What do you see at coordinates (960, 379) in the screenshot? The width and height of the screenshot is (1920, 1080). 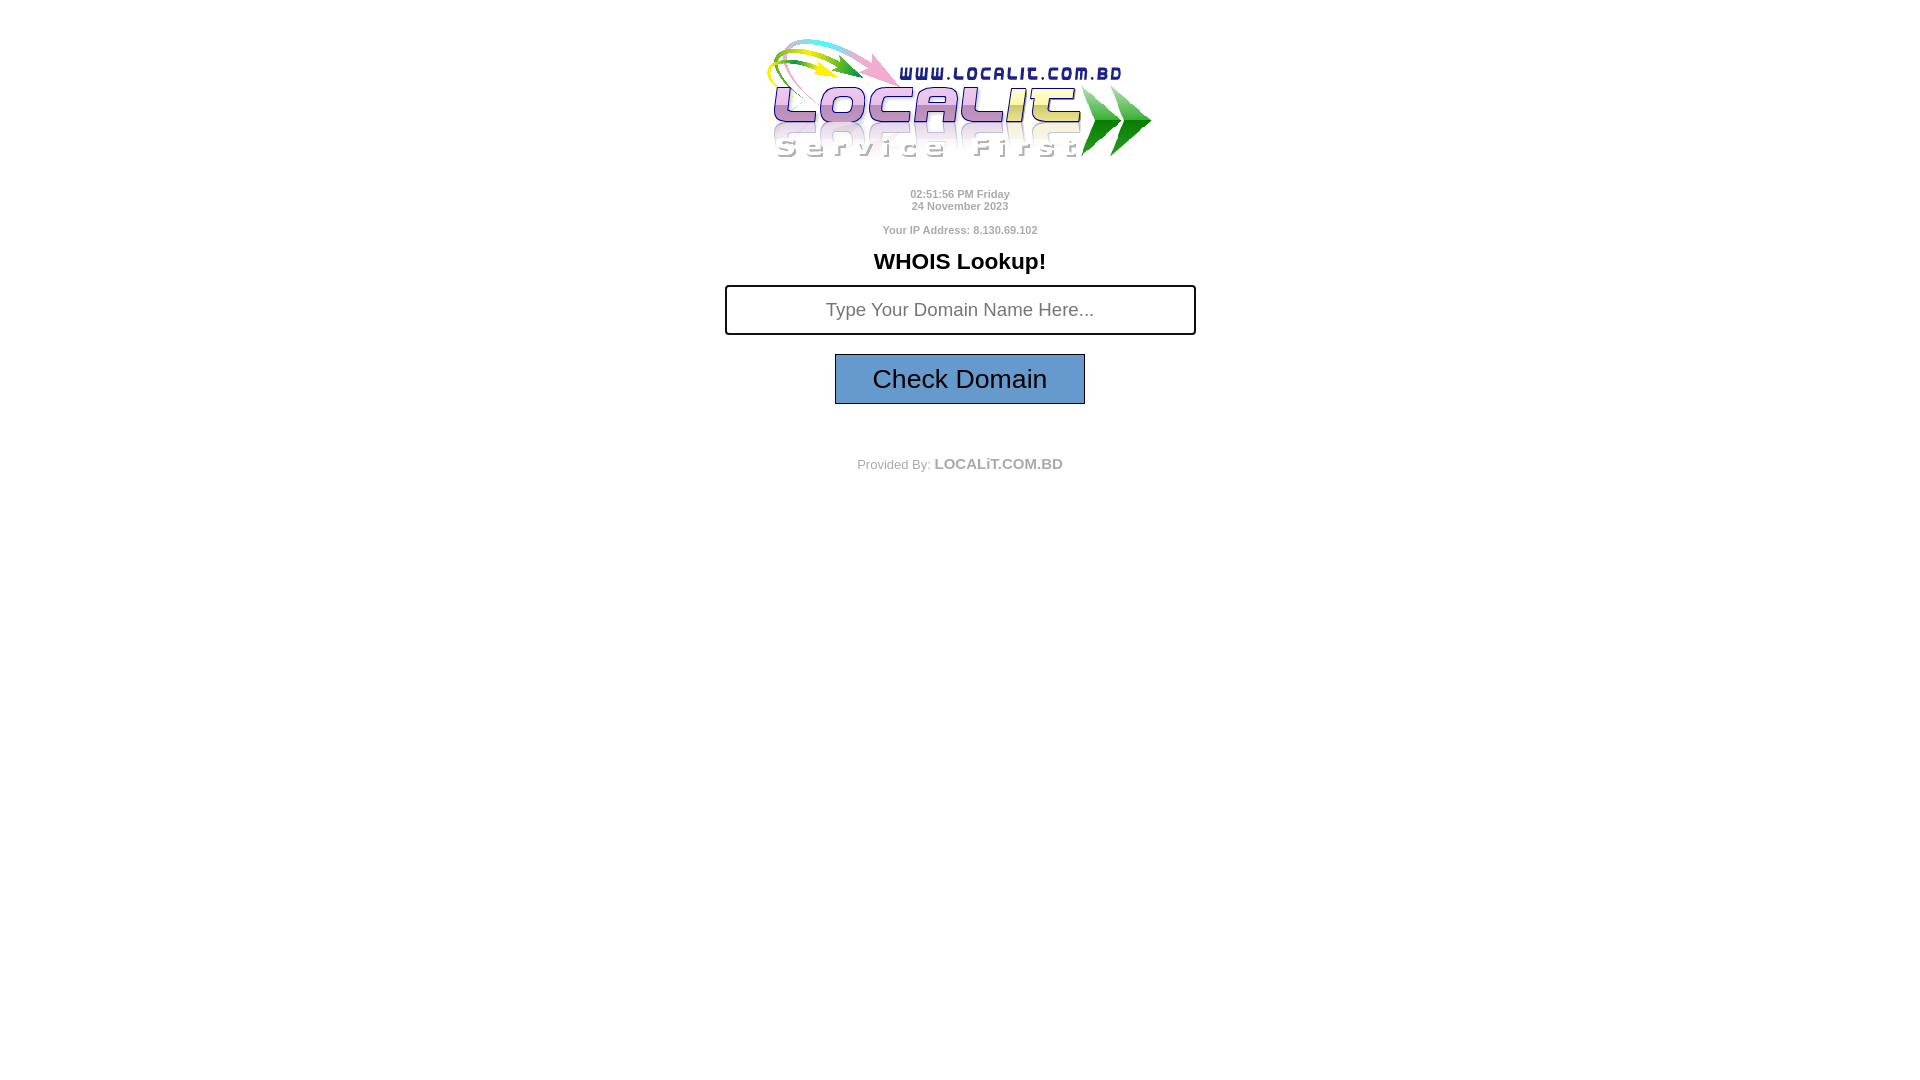 I see `Check Domain` at bounding box center [960, 379].